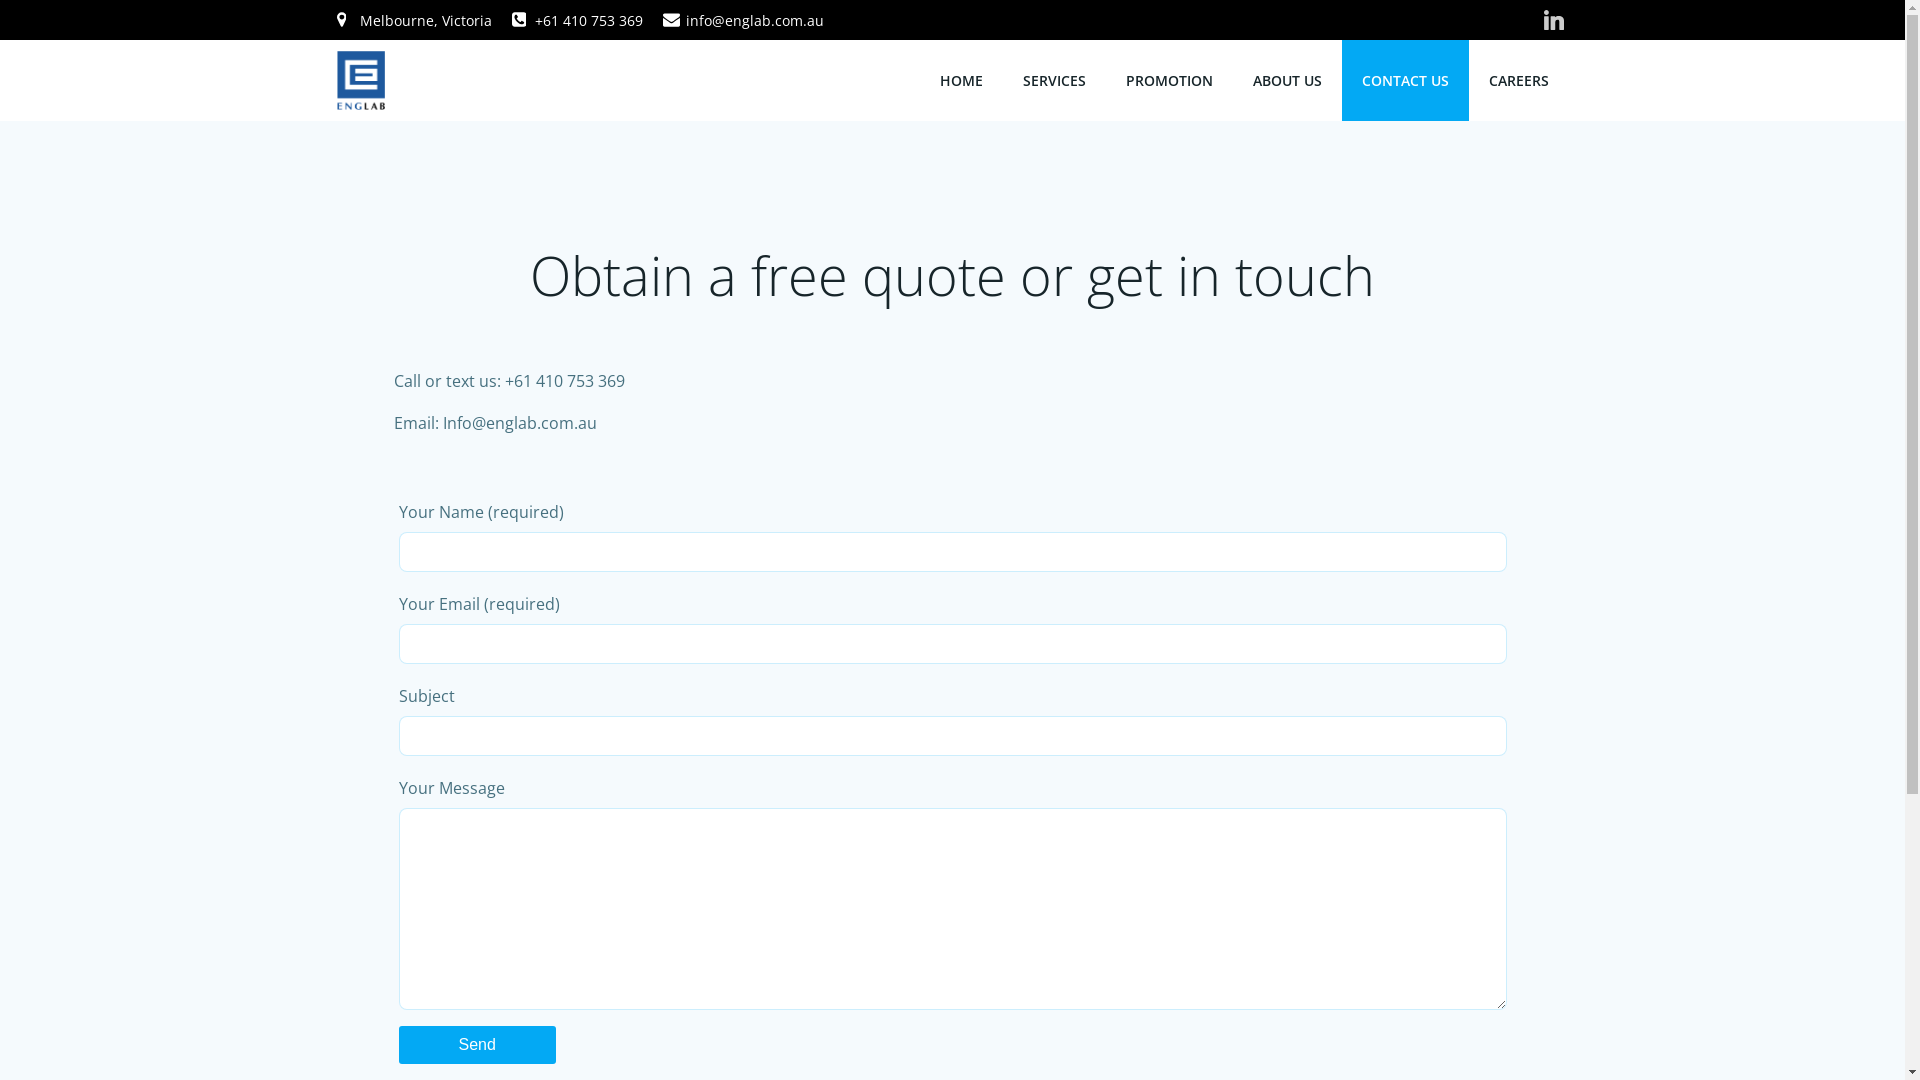 This screenshot has width=1920, height=1080. Describe the element at coordinates (1406, 80) in the screenshot. I see `CONTACT US` at that location.